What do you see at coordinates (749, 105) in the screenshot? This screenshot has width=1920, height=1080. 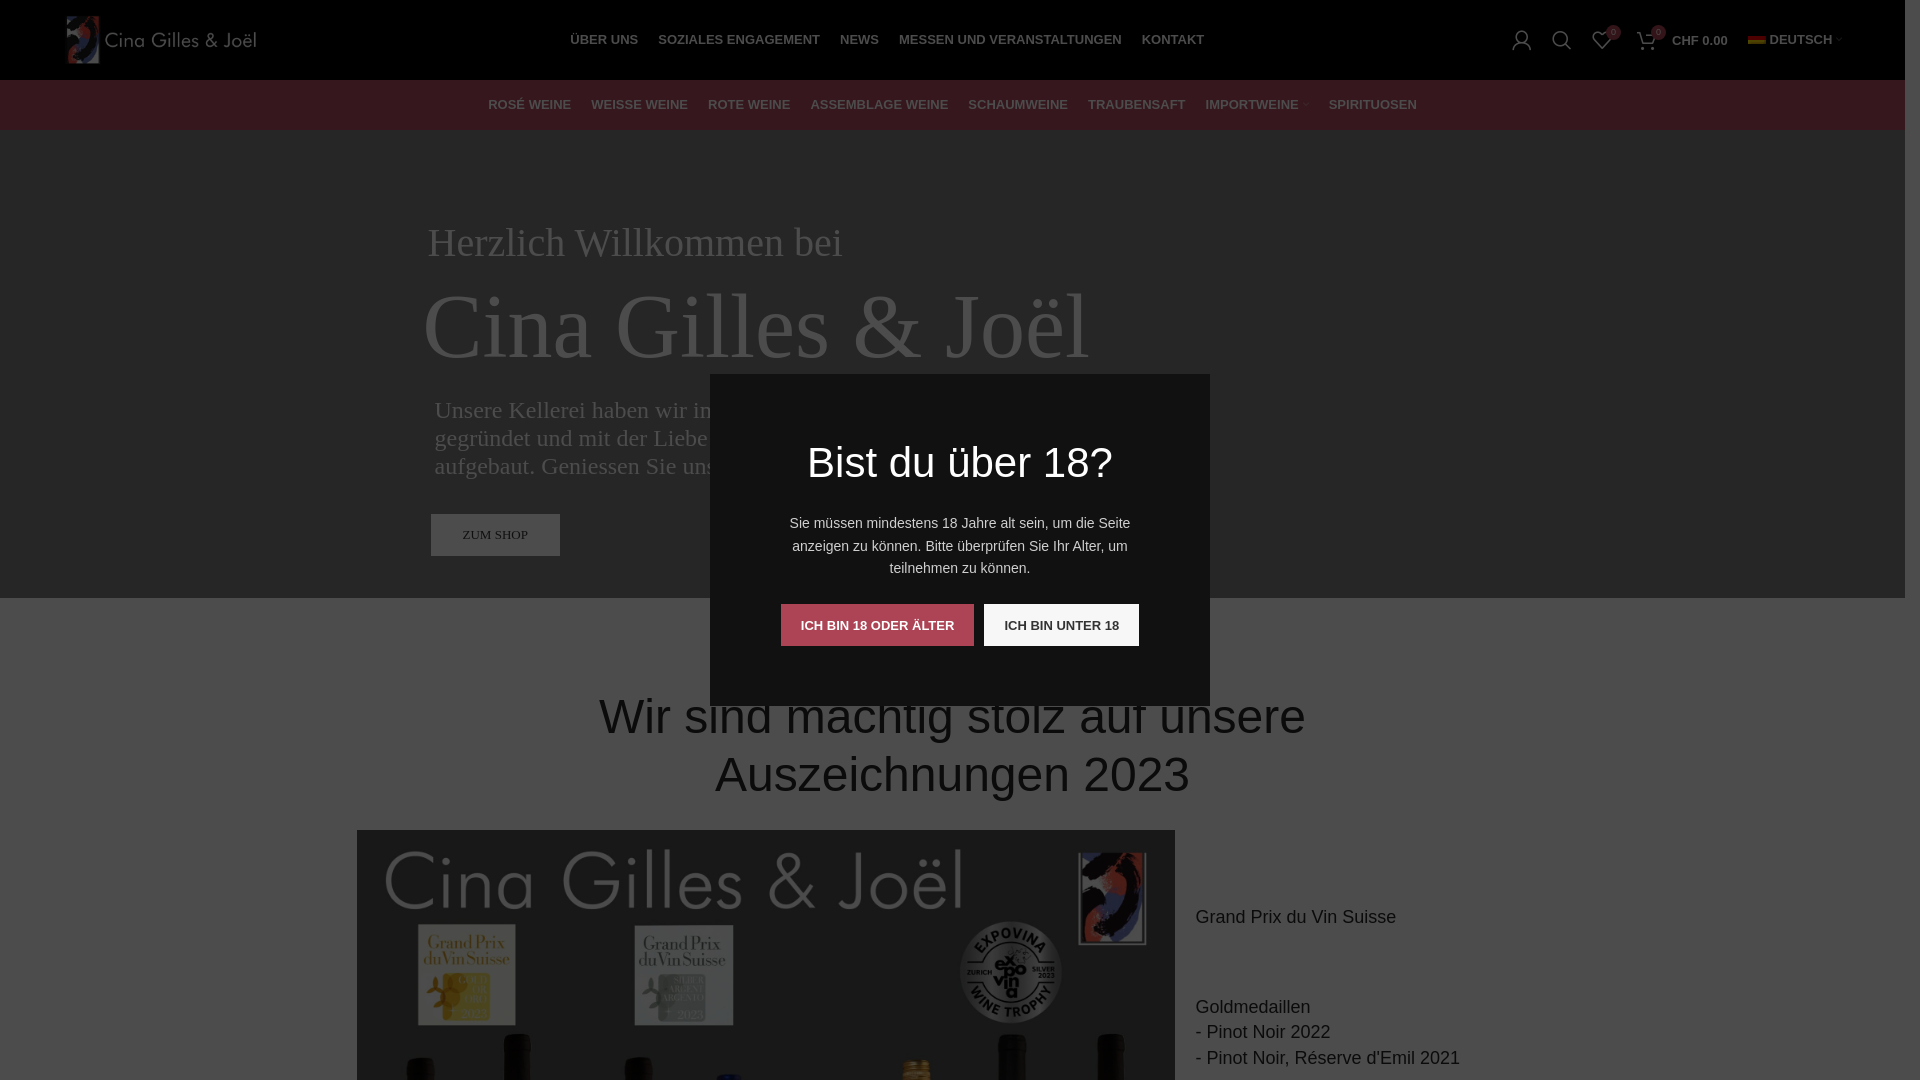 I see `ROTE WEINE` at bounding box center [749, 105].